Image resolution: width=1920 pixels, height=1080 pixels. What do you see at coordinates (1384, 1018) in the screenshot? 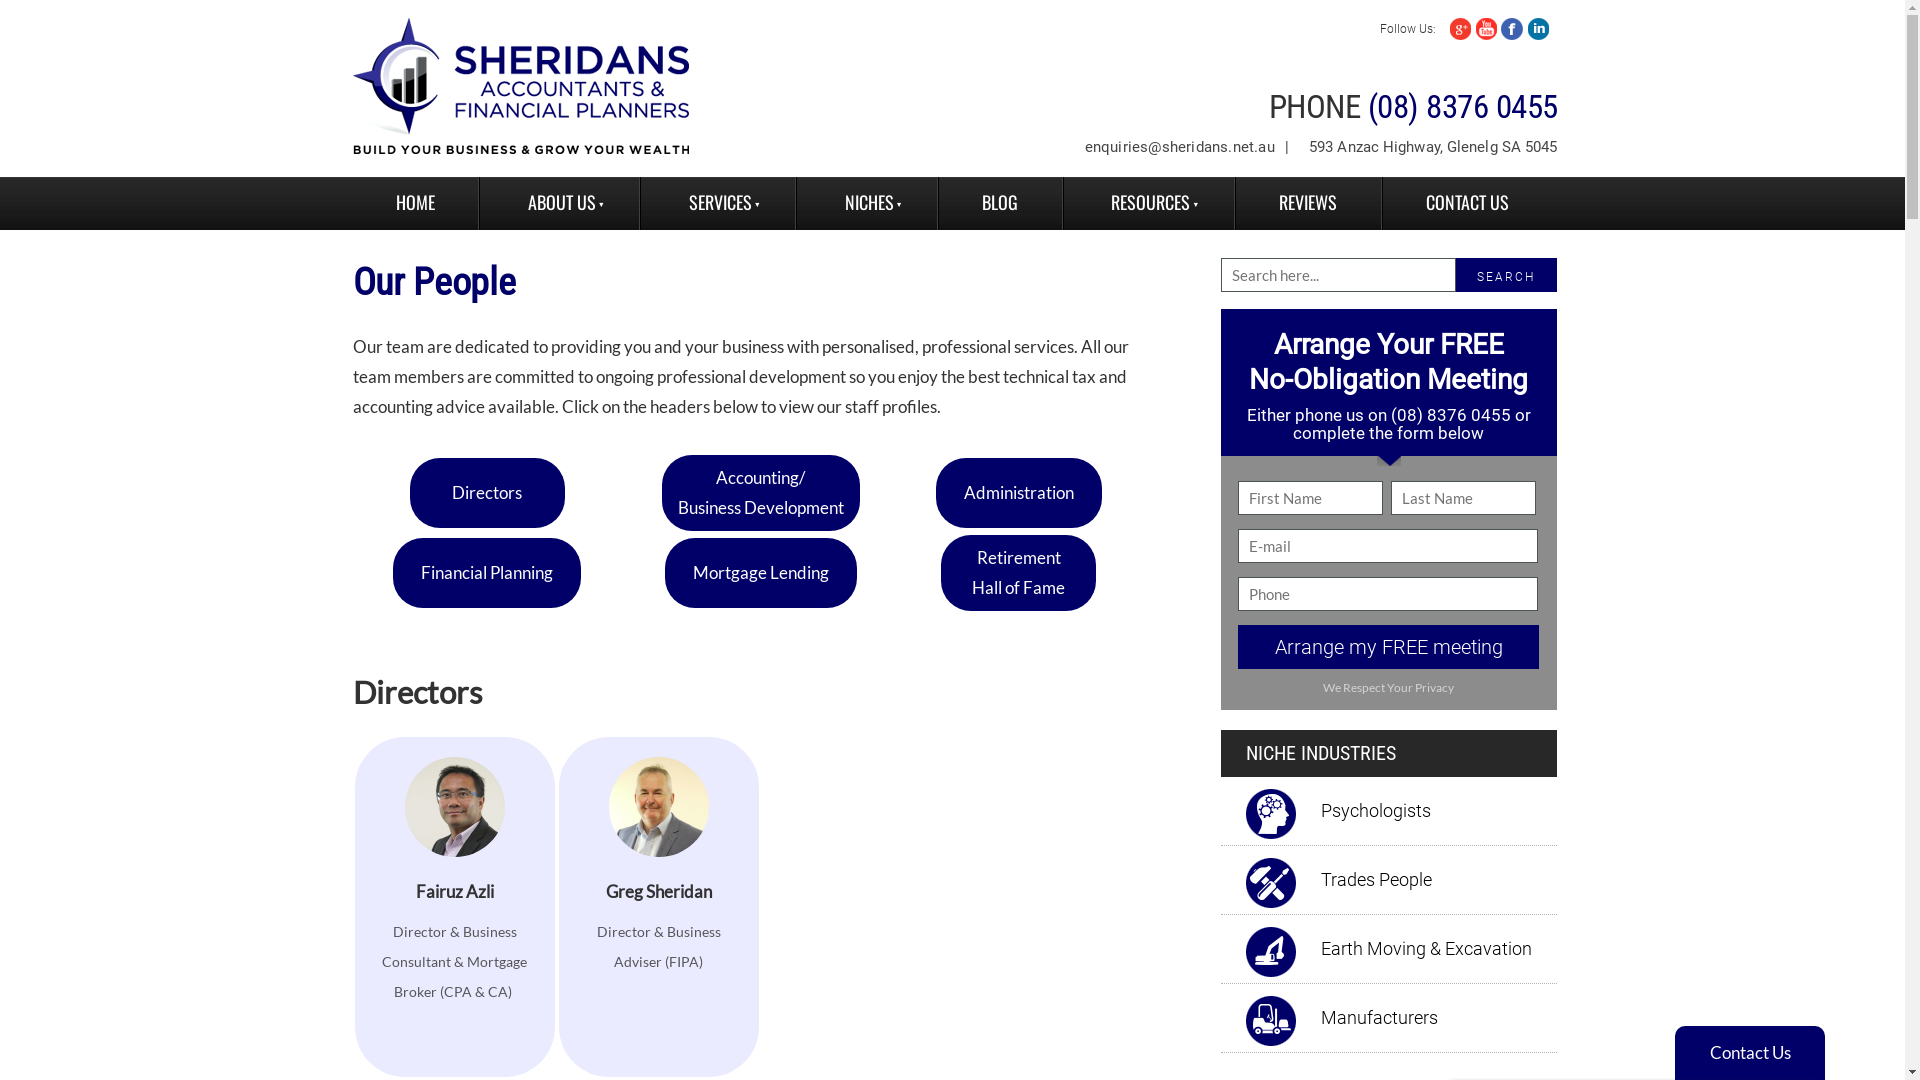
I see `Manufacturers` at bounding box center [1384, 1018].